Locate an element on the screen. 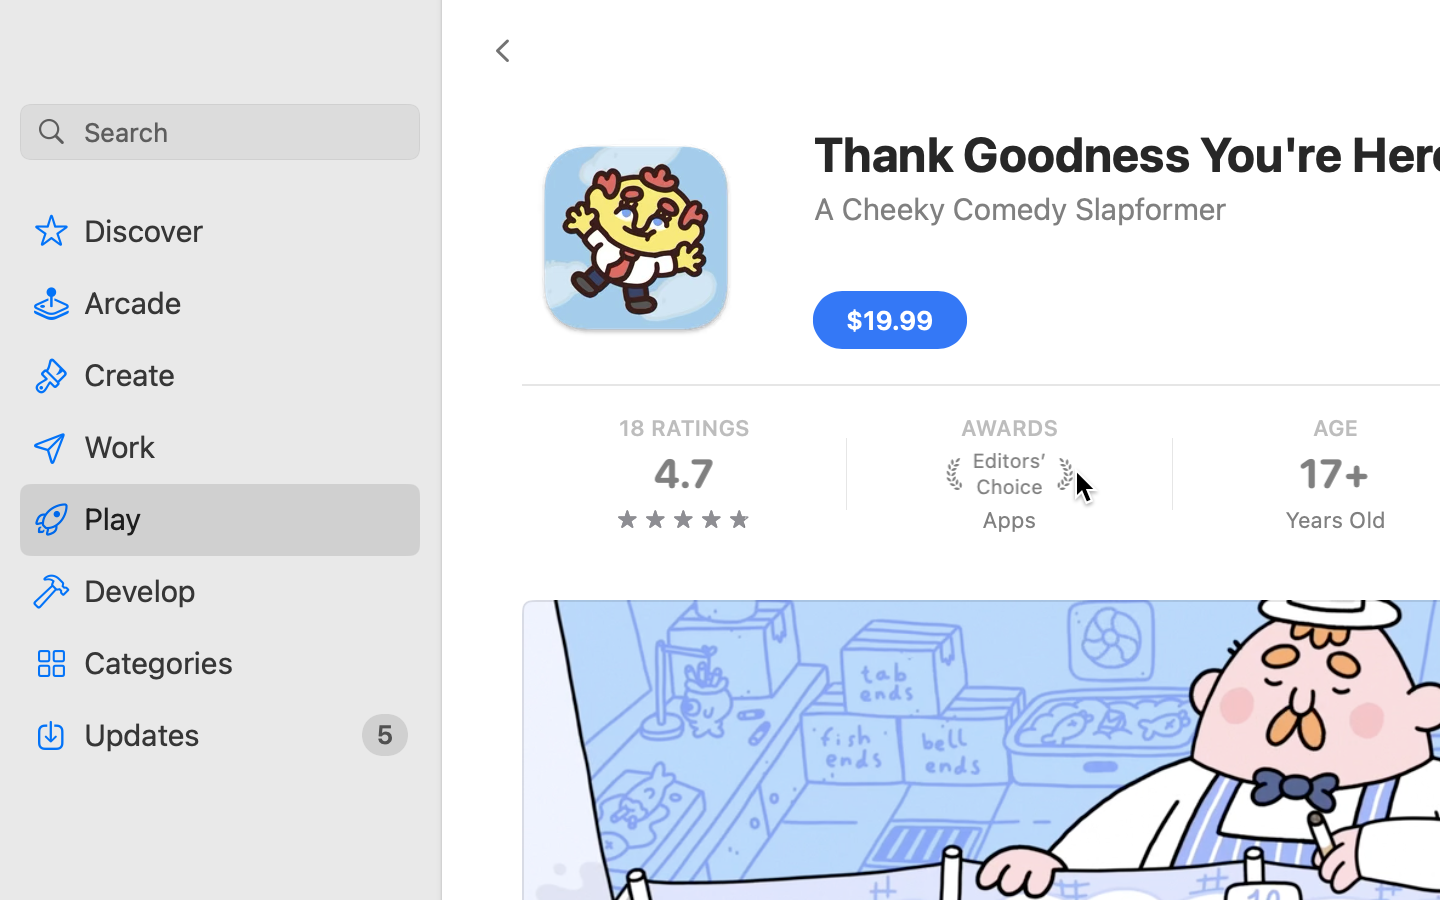  four and three quarters stars, 18 RATINGS, 4.7 is located at coordinates (684, 474).